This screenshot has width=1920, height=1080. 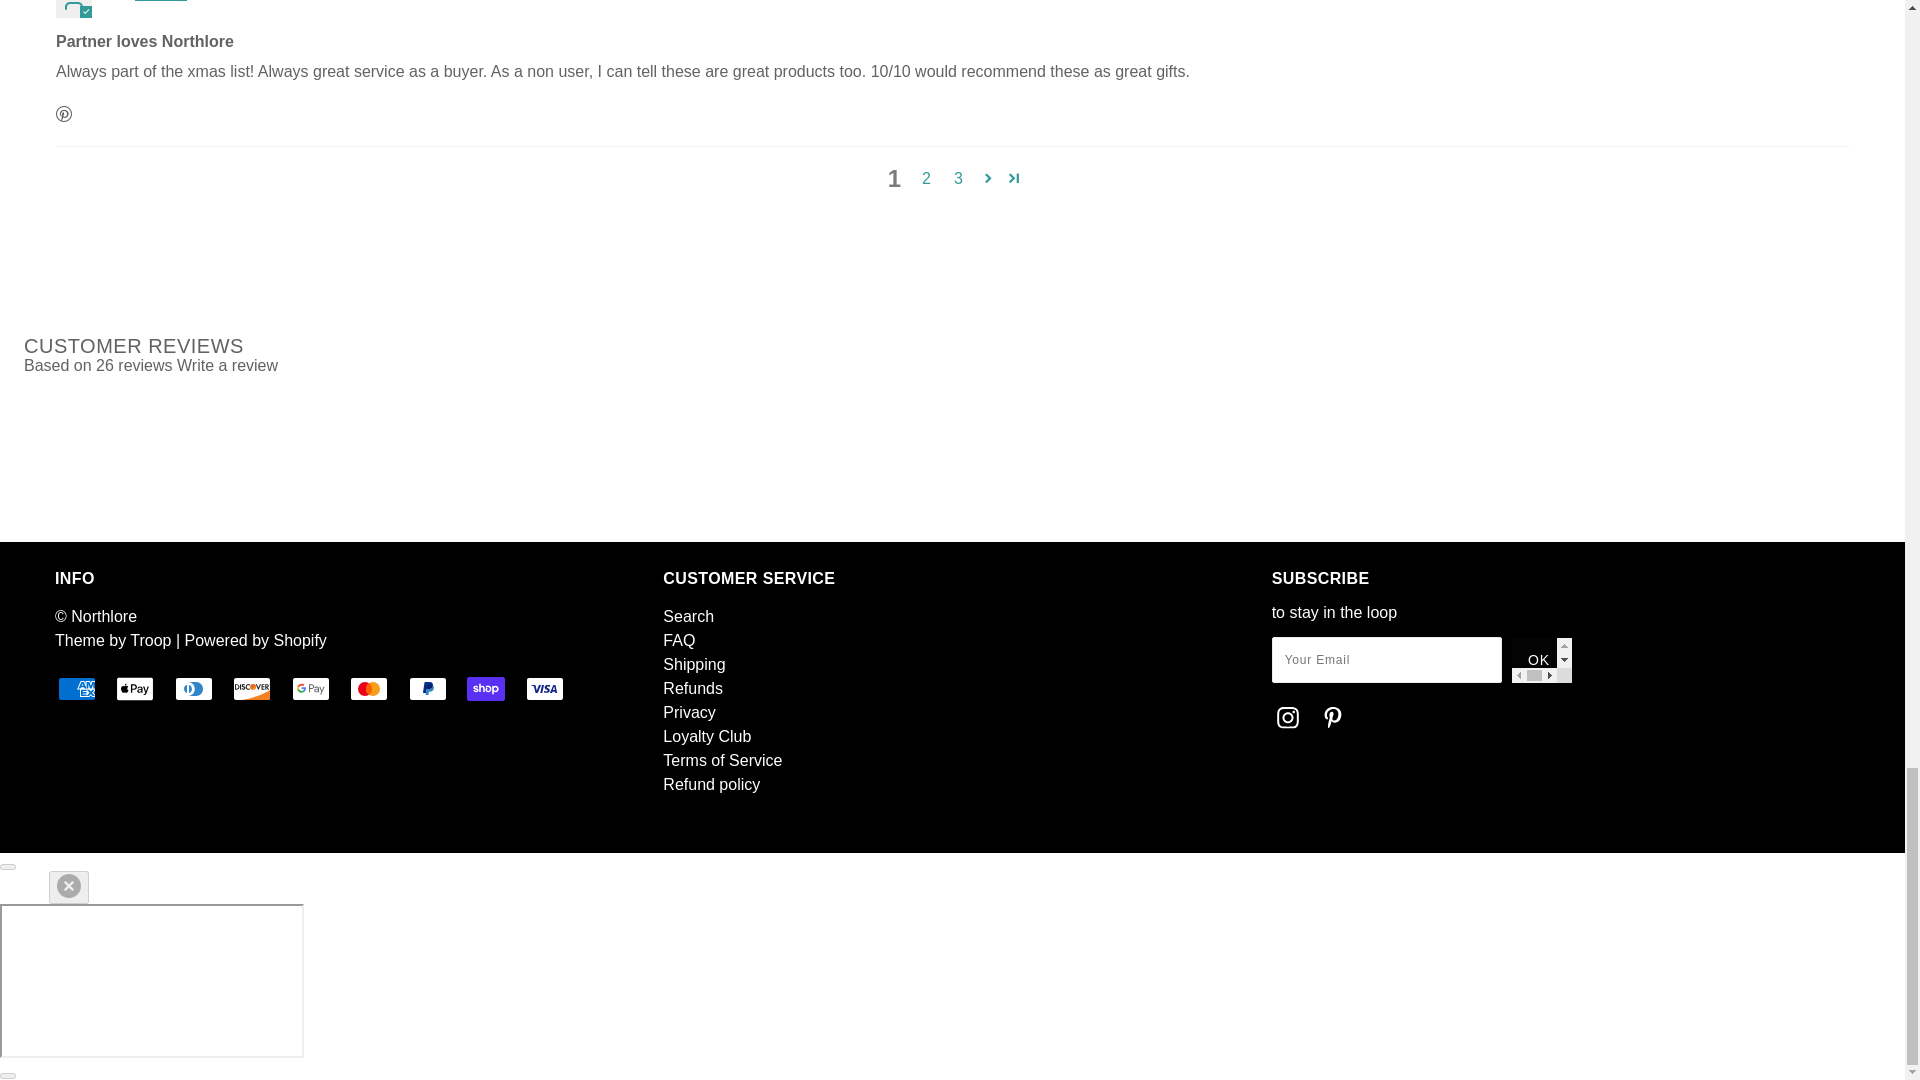 I want to click on Loyalty Club, so click(x=706, y=736).